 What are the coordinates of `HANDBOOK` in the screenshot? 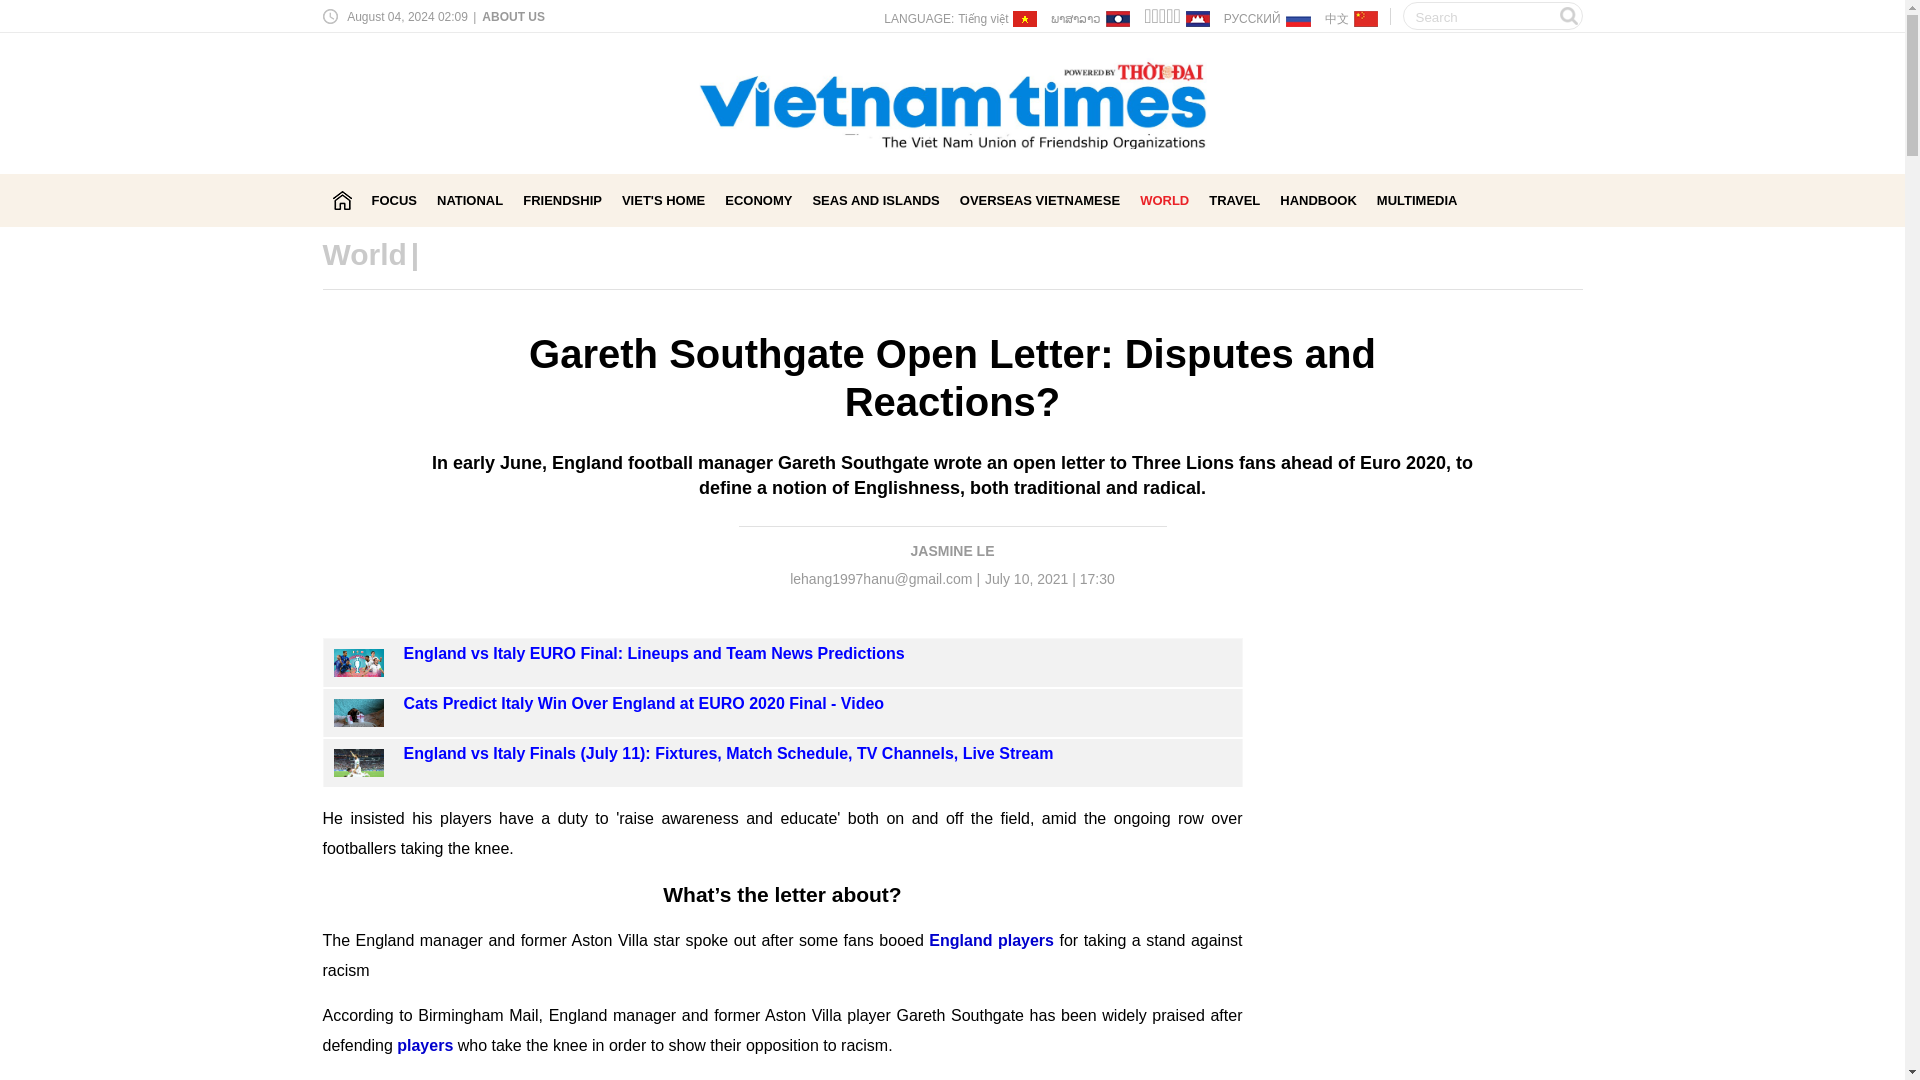 It's located at (1318, 200).